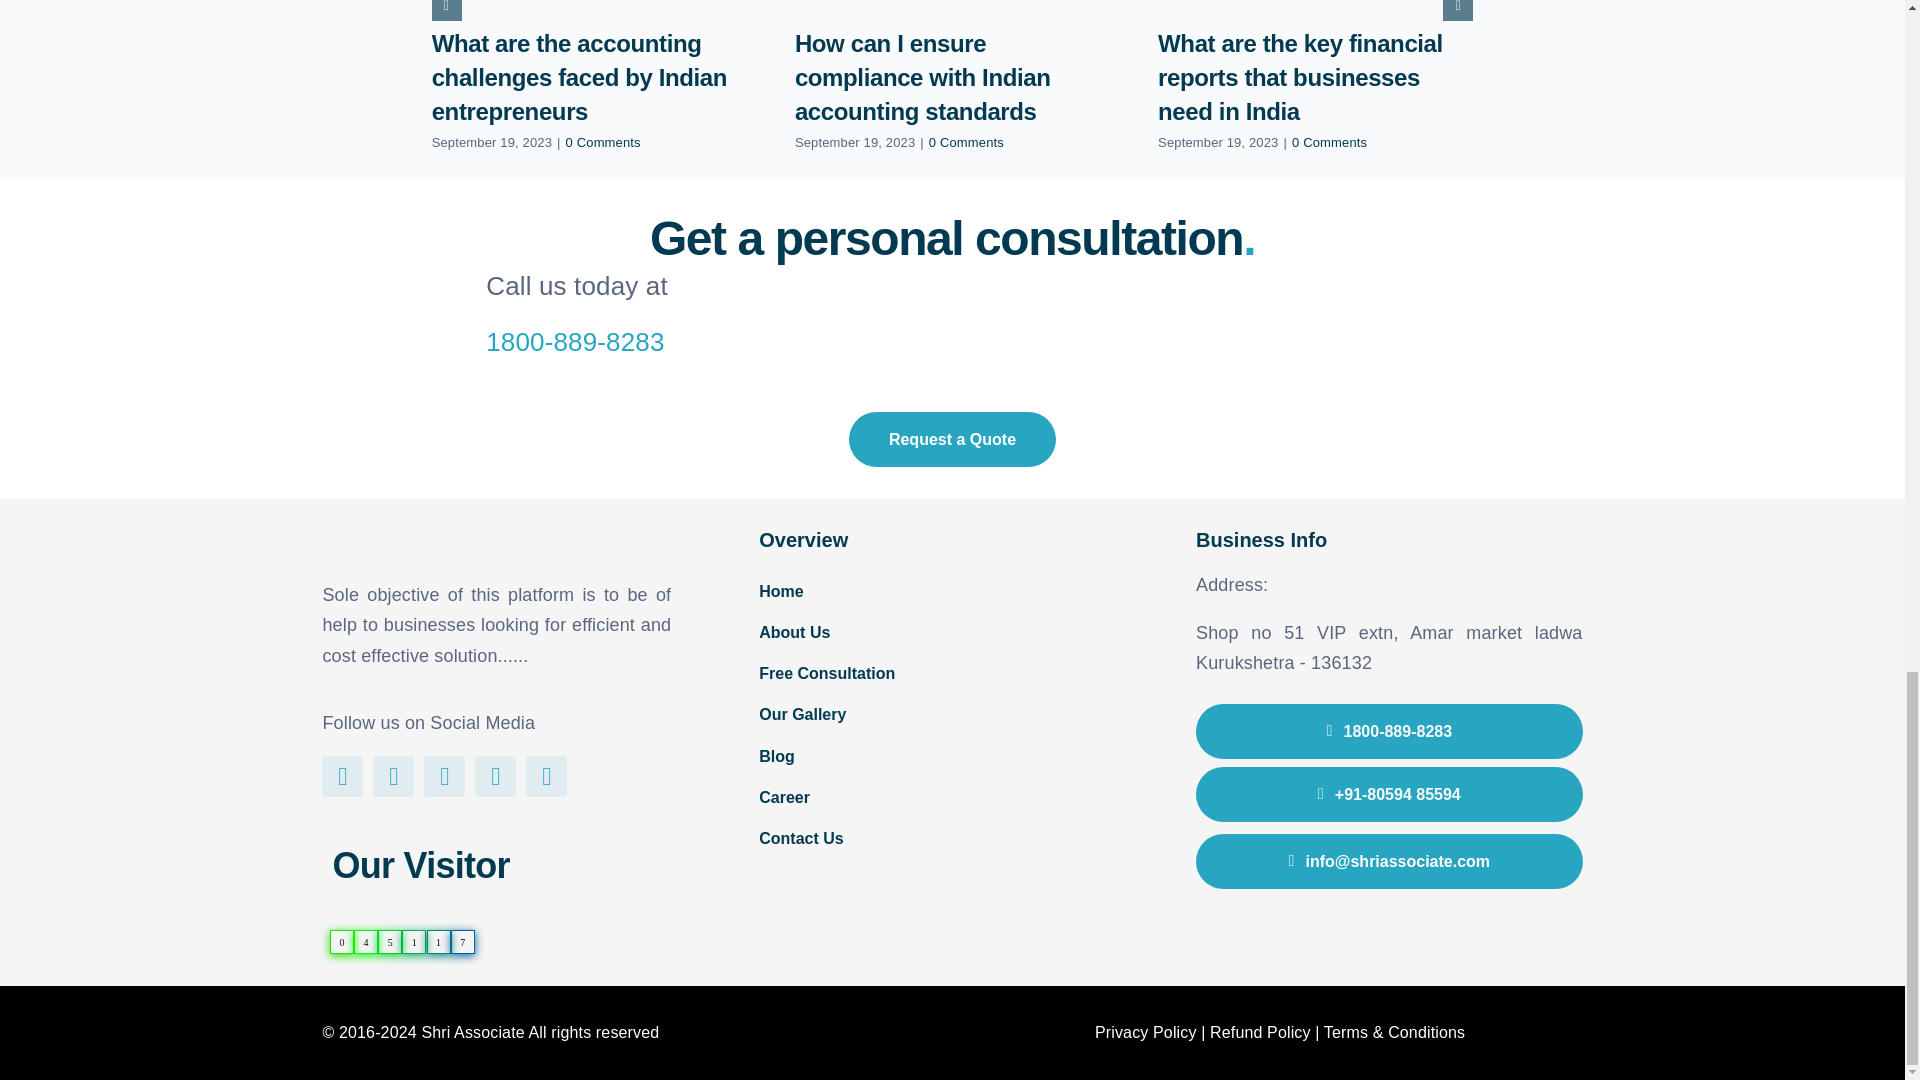 The height and width of the screenshot is (1080, 1920). I want to click on YouTube, so click(495, 776).